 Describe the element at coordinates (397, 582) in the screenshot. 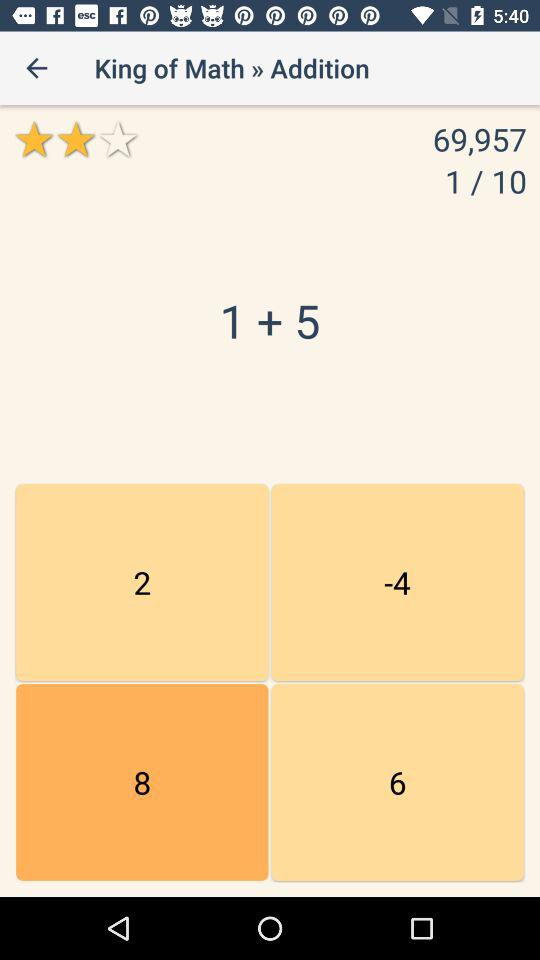

I see `swipe until 25` at that location.